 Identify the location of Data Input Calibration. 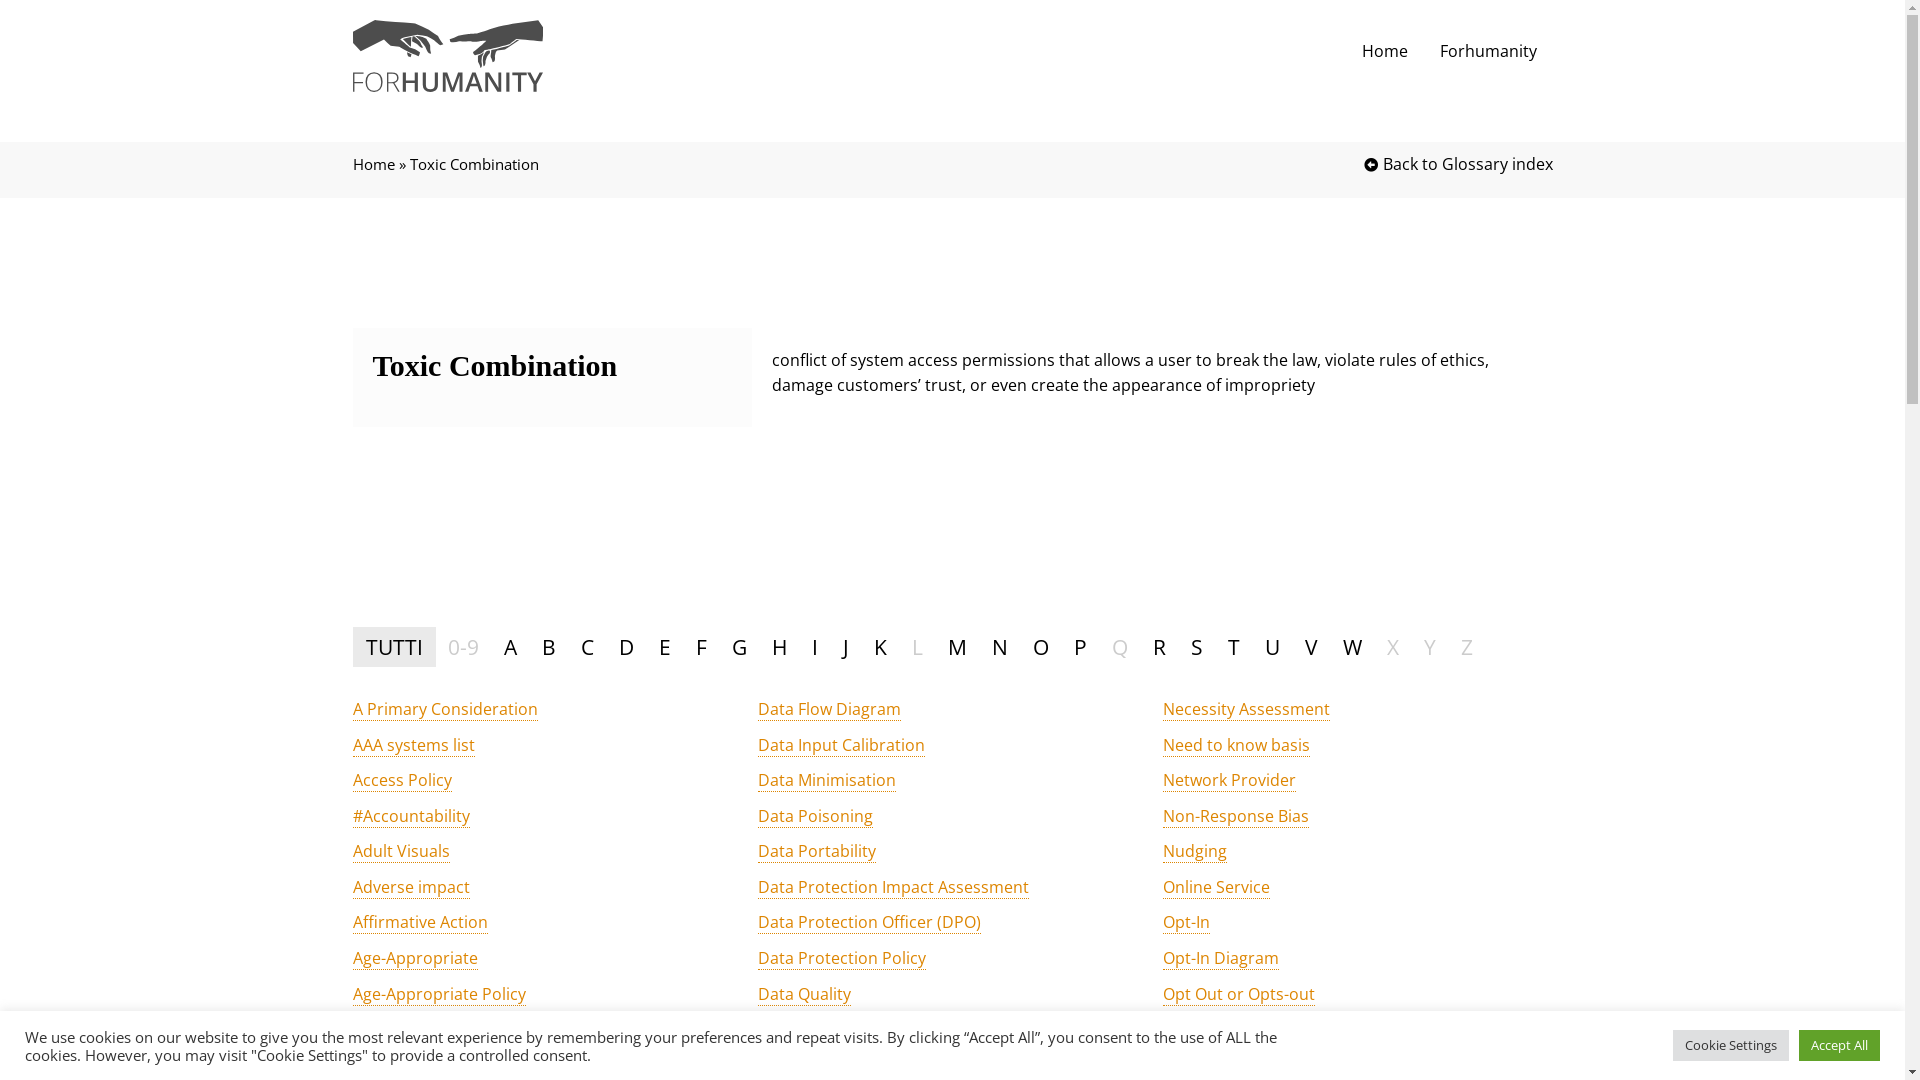
(842, 746).